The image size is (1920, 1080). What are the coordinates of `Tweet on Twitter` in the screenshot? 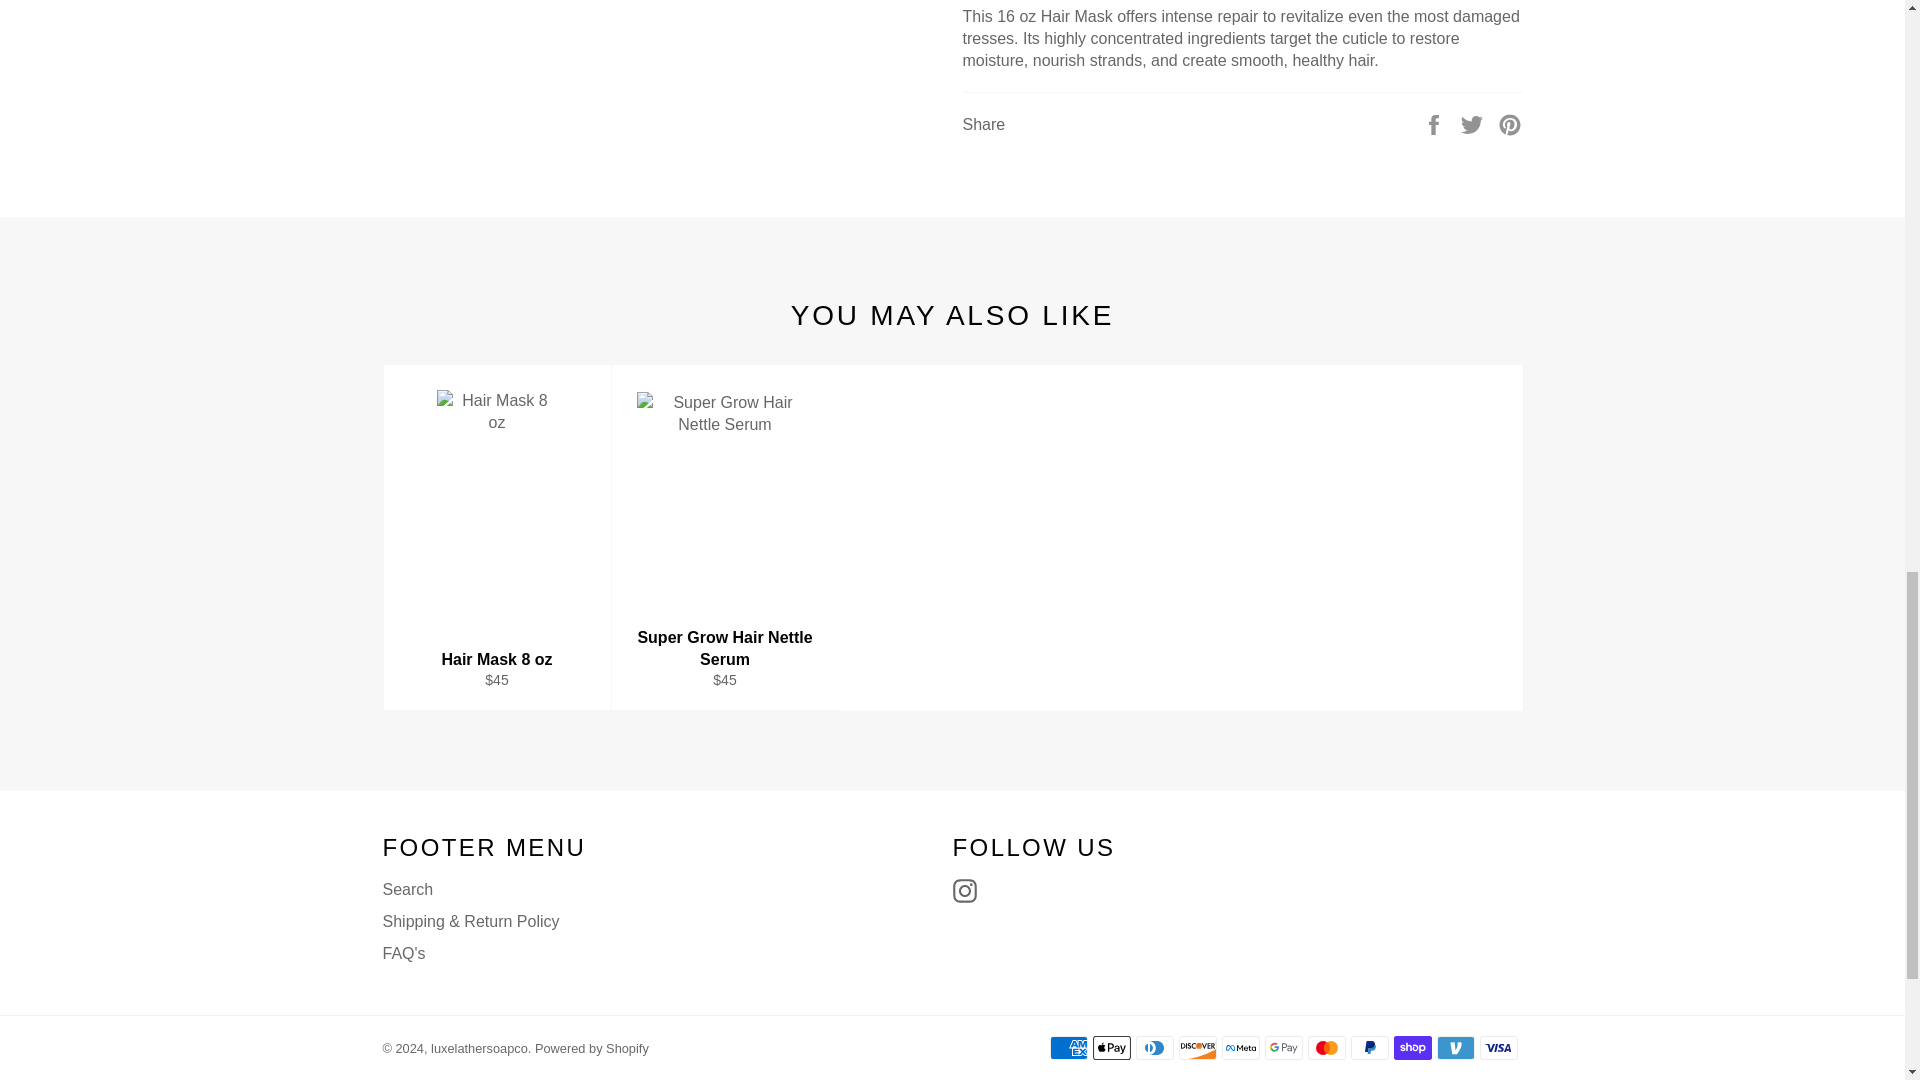 It's located at (1474, 122).